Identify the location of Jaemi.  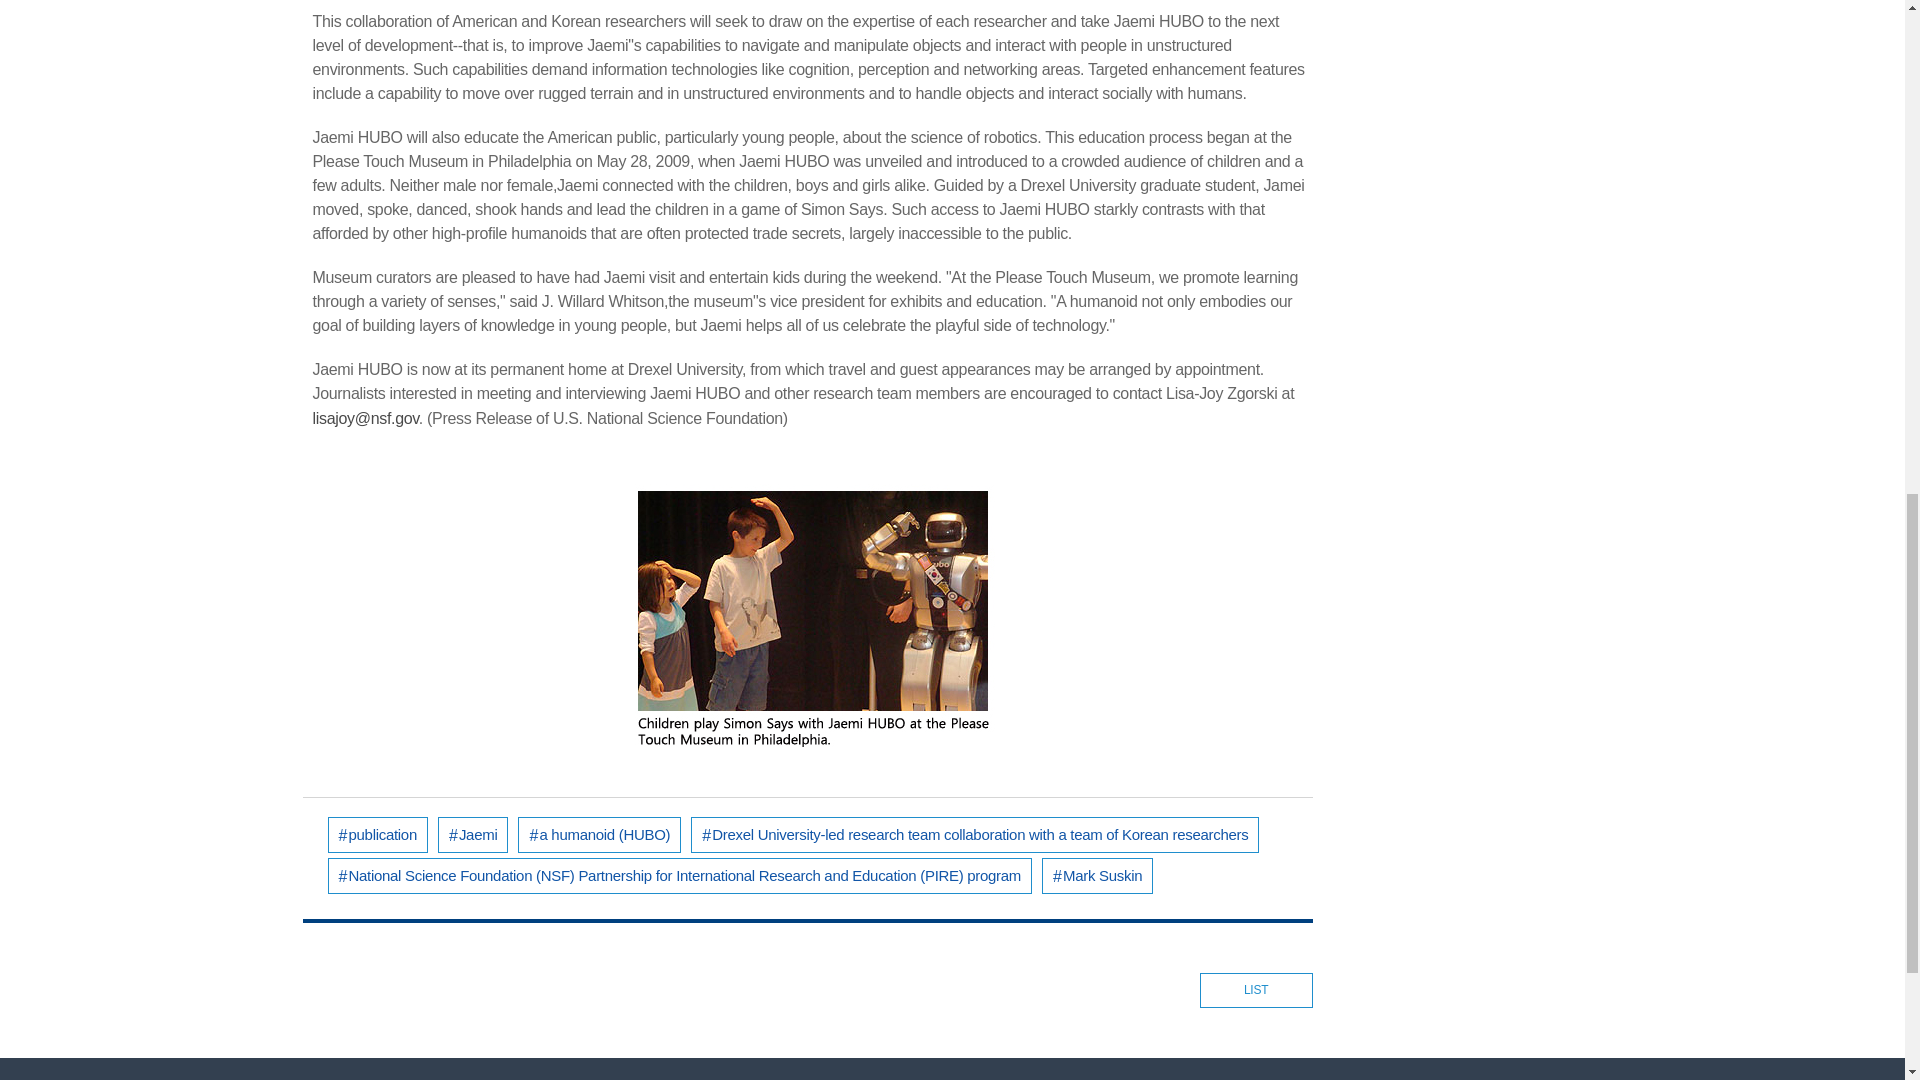
(472, 834).